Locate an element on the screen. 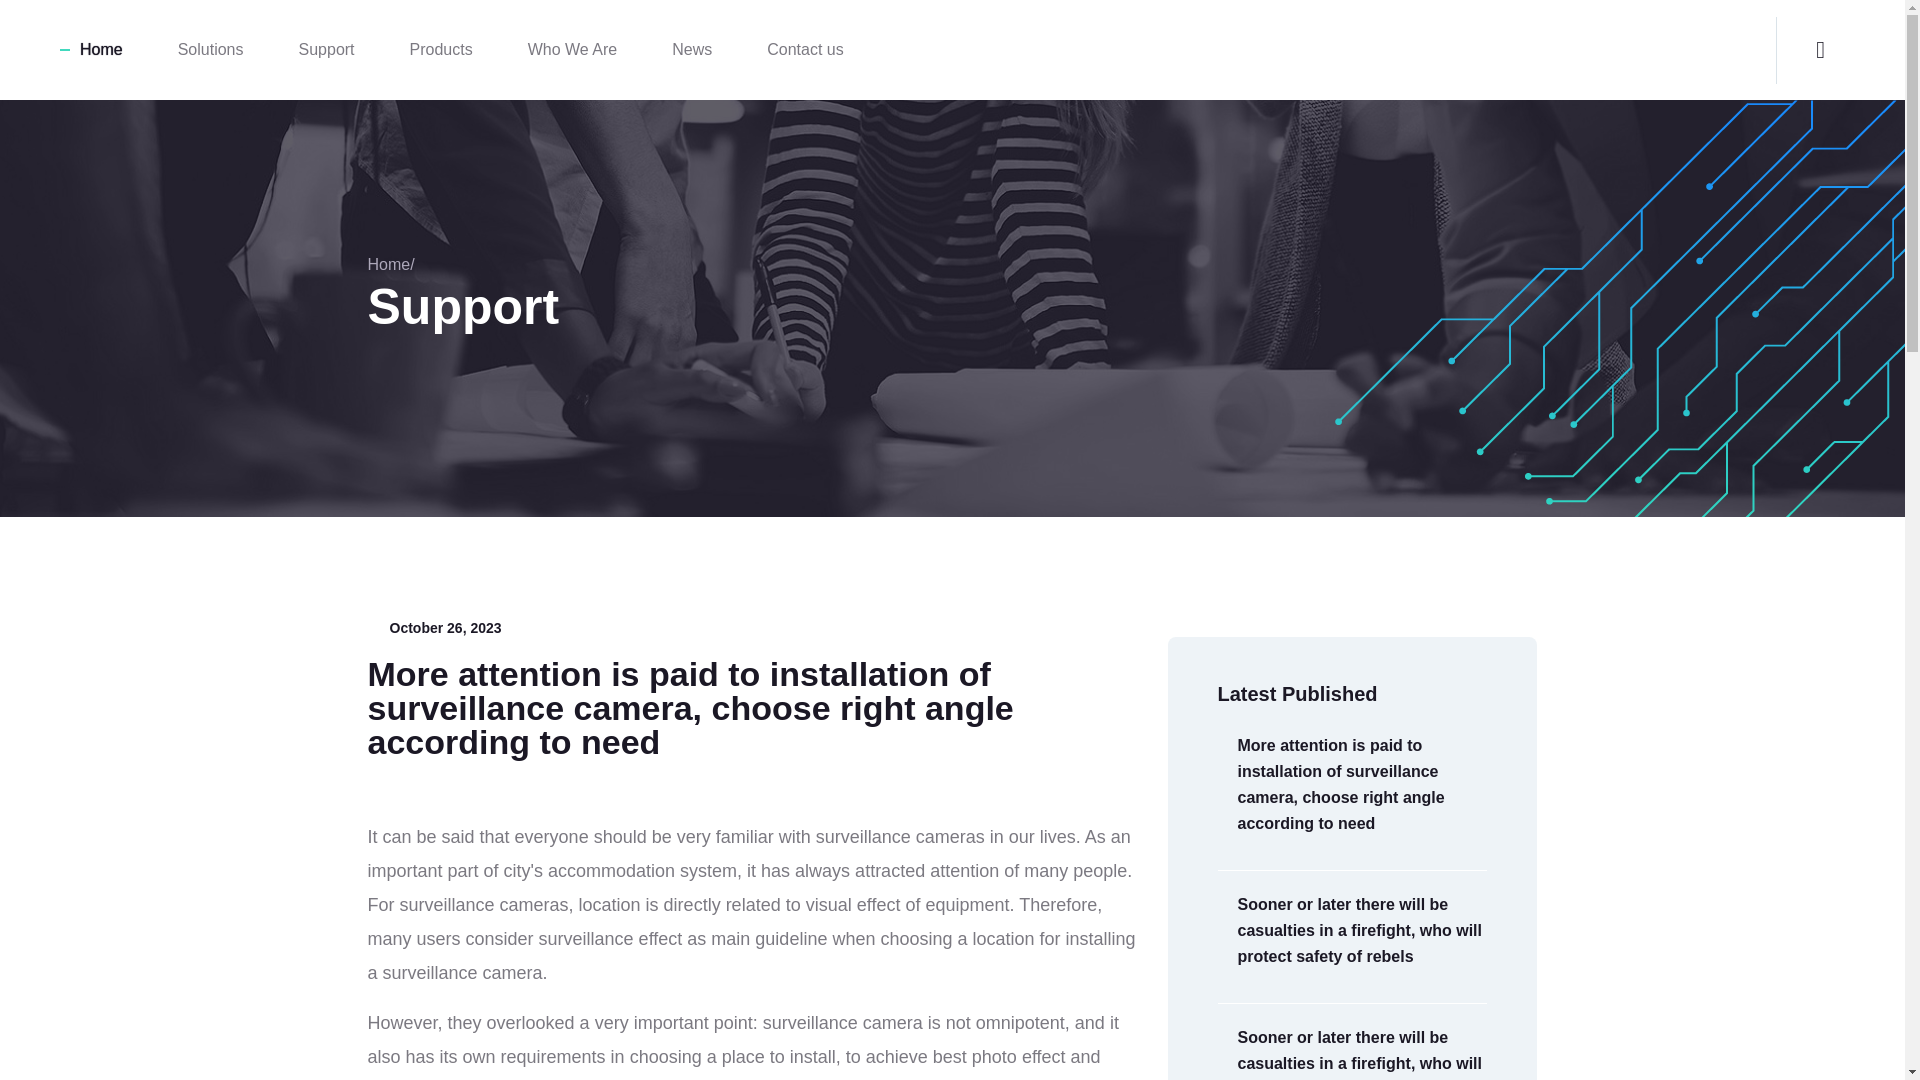 Image resolution: width=1920 pixels, height=1080 pixels. News is located at coordinates (692, 50).